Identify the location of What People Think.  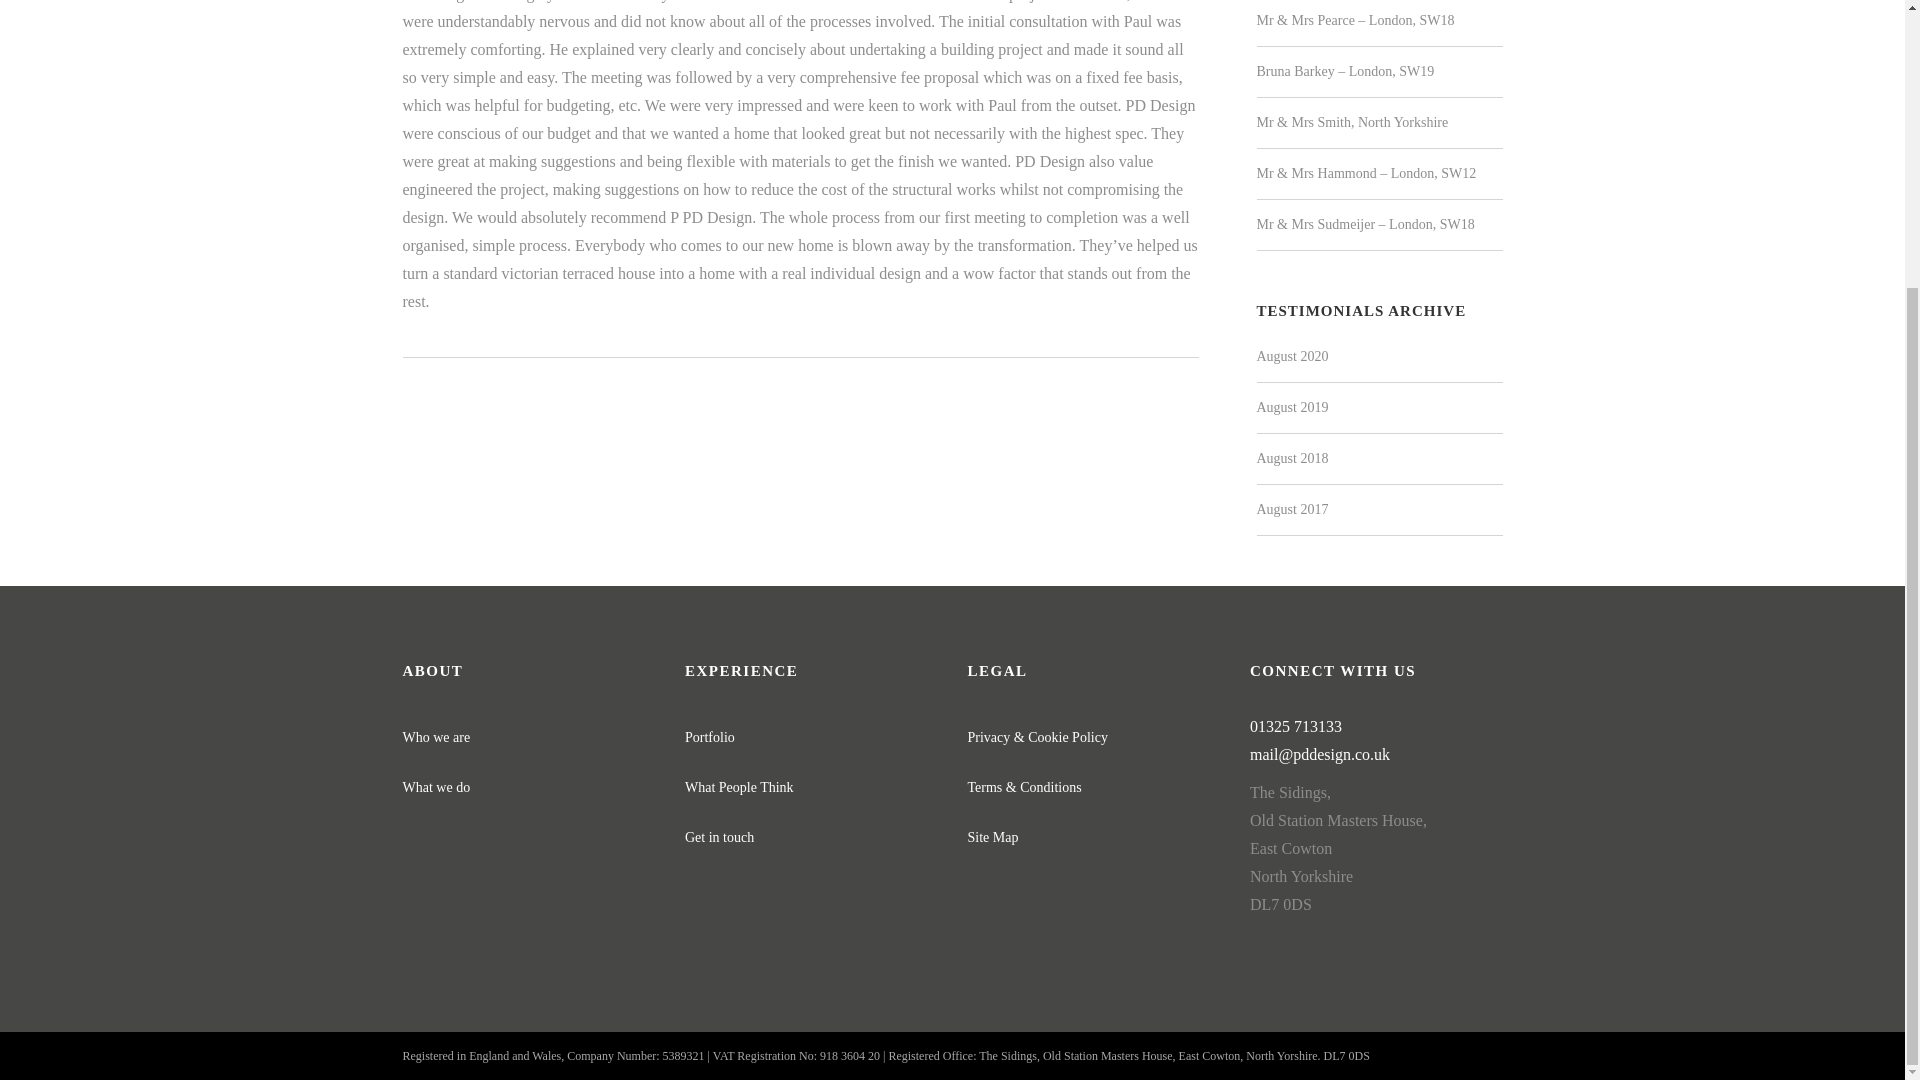
(740, 786).